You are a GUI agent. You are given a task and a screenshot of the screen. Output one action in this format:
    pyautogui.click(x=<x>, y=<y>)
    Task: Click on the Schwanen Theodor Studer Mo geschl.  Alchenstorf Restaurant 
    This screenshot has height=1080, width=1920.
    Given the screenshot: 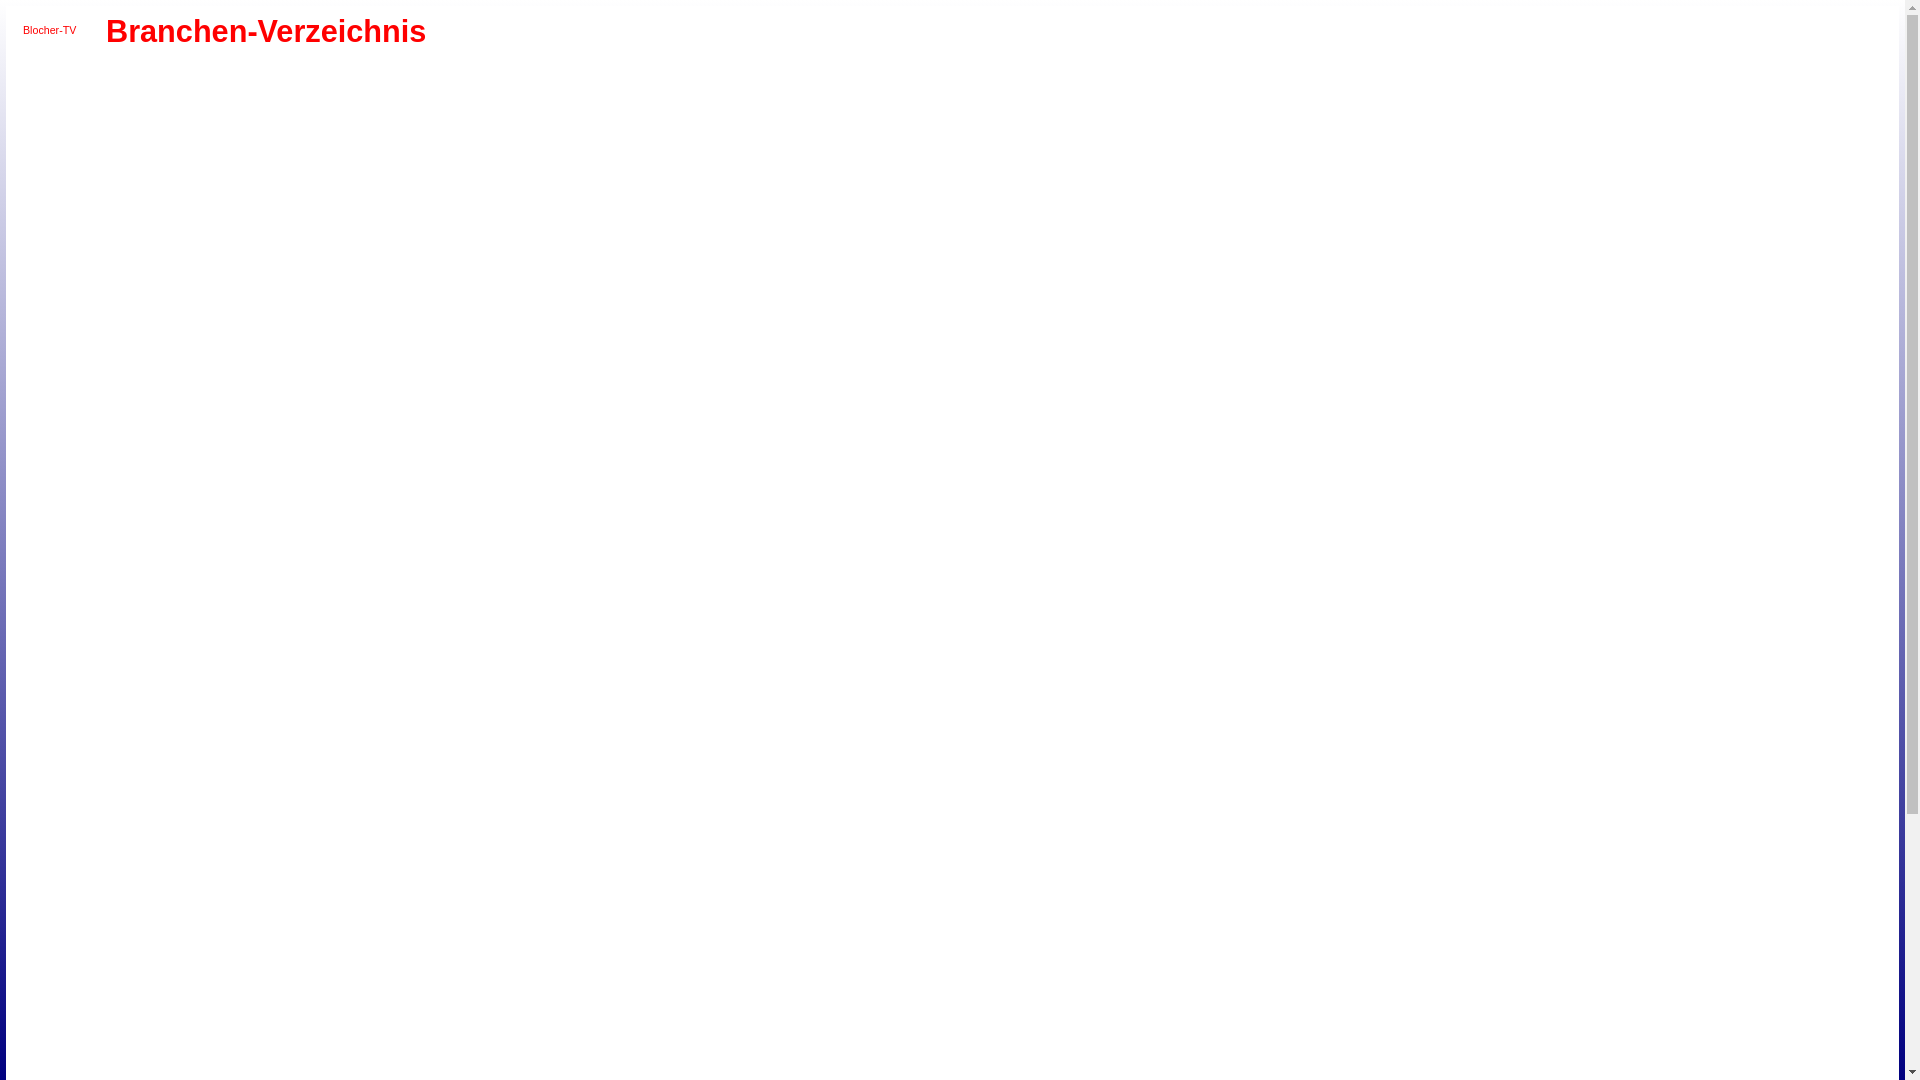 What is the action you would take?
    pyautogui.click(x=676, y=908)
    